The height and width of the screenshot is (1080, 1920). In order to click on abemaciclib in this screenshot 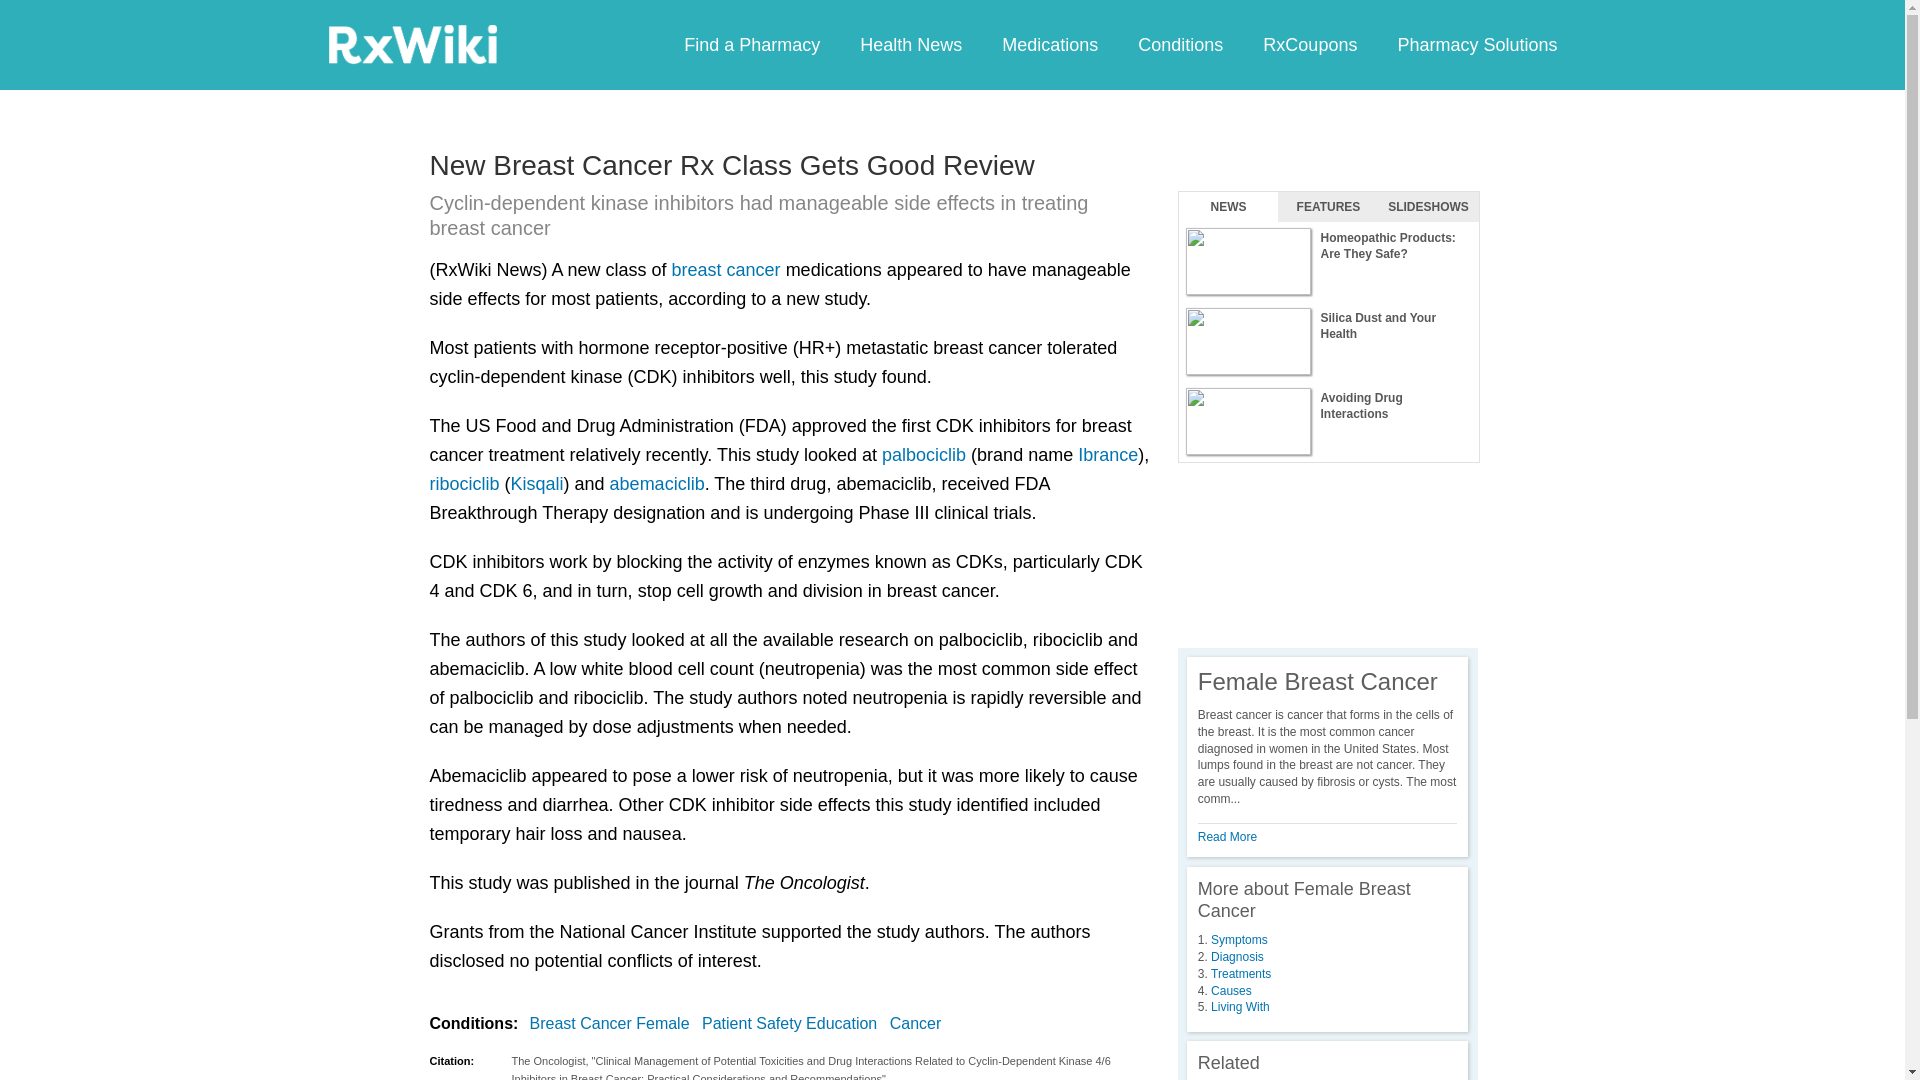, I will do `click(657, 484)`.